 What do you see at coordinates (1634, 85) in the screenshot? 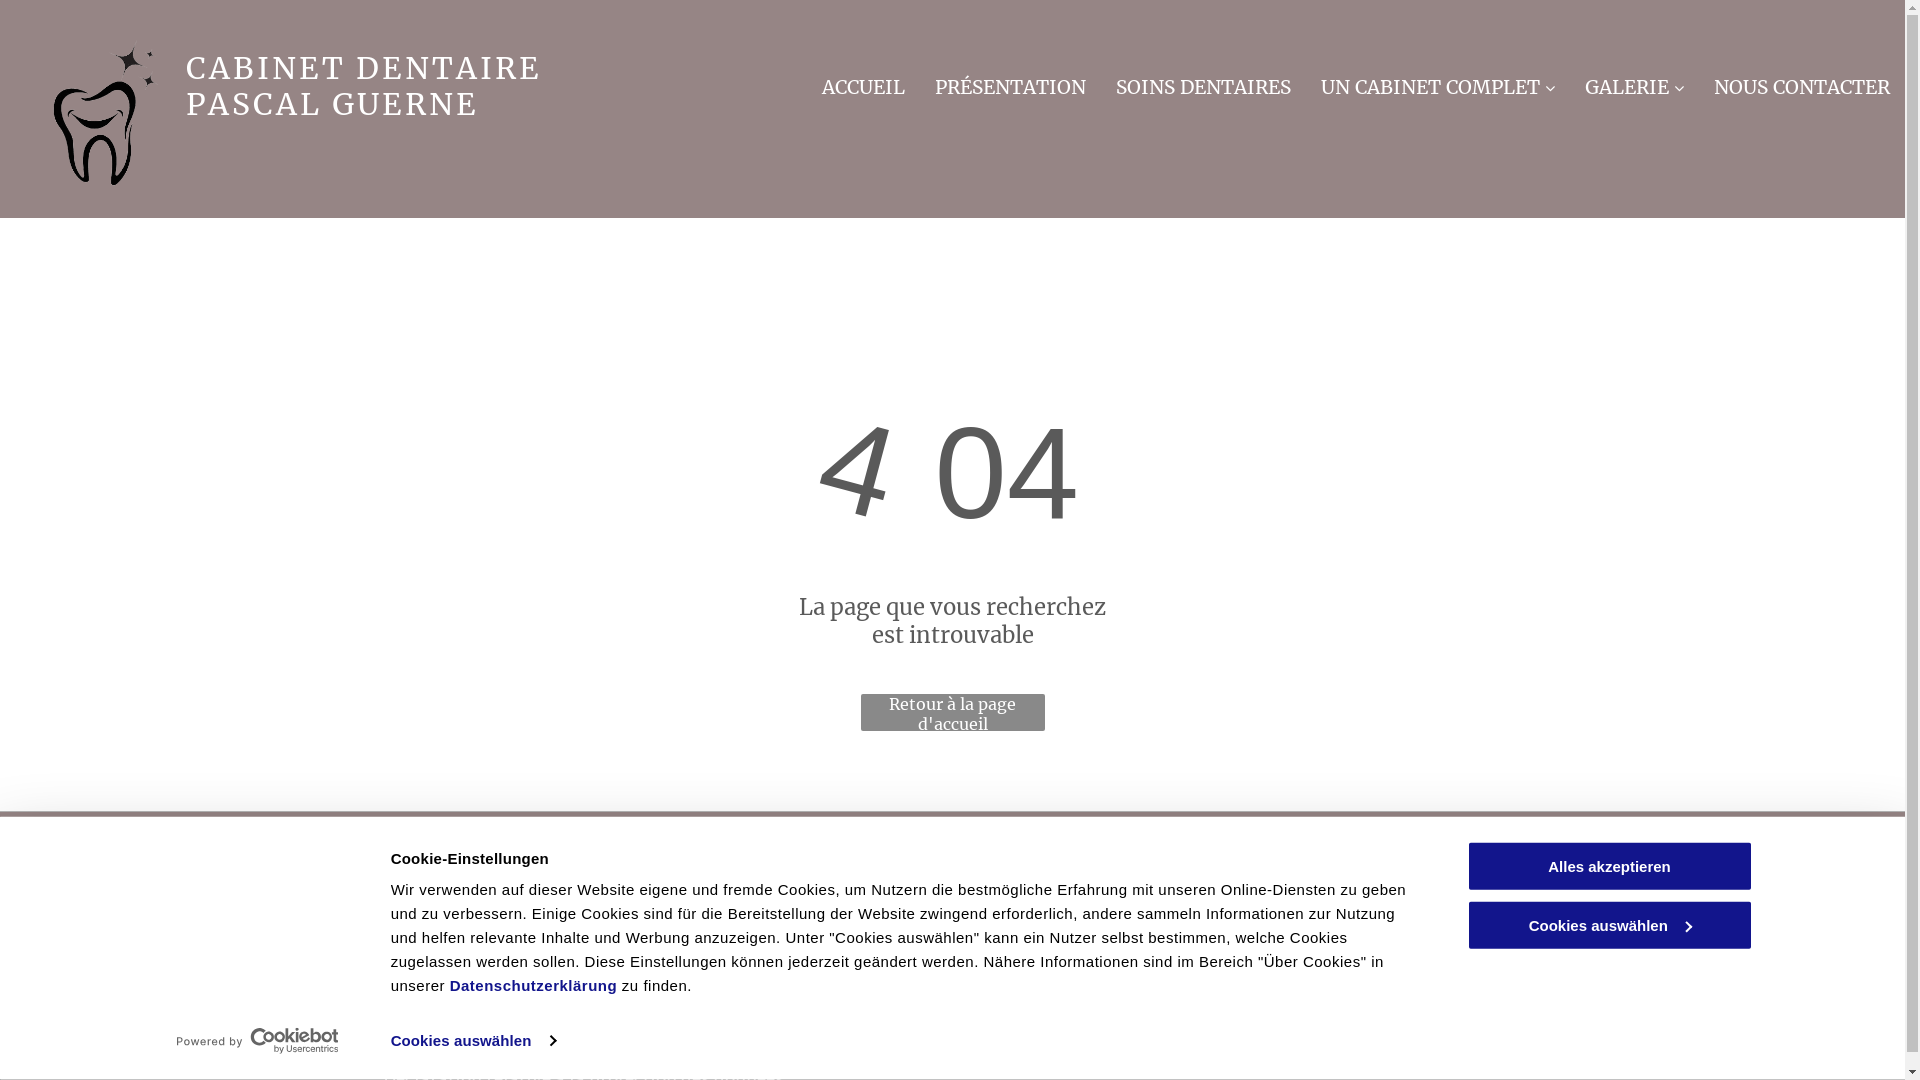
I see `GALERIE` at bounding box center [1634, 85].